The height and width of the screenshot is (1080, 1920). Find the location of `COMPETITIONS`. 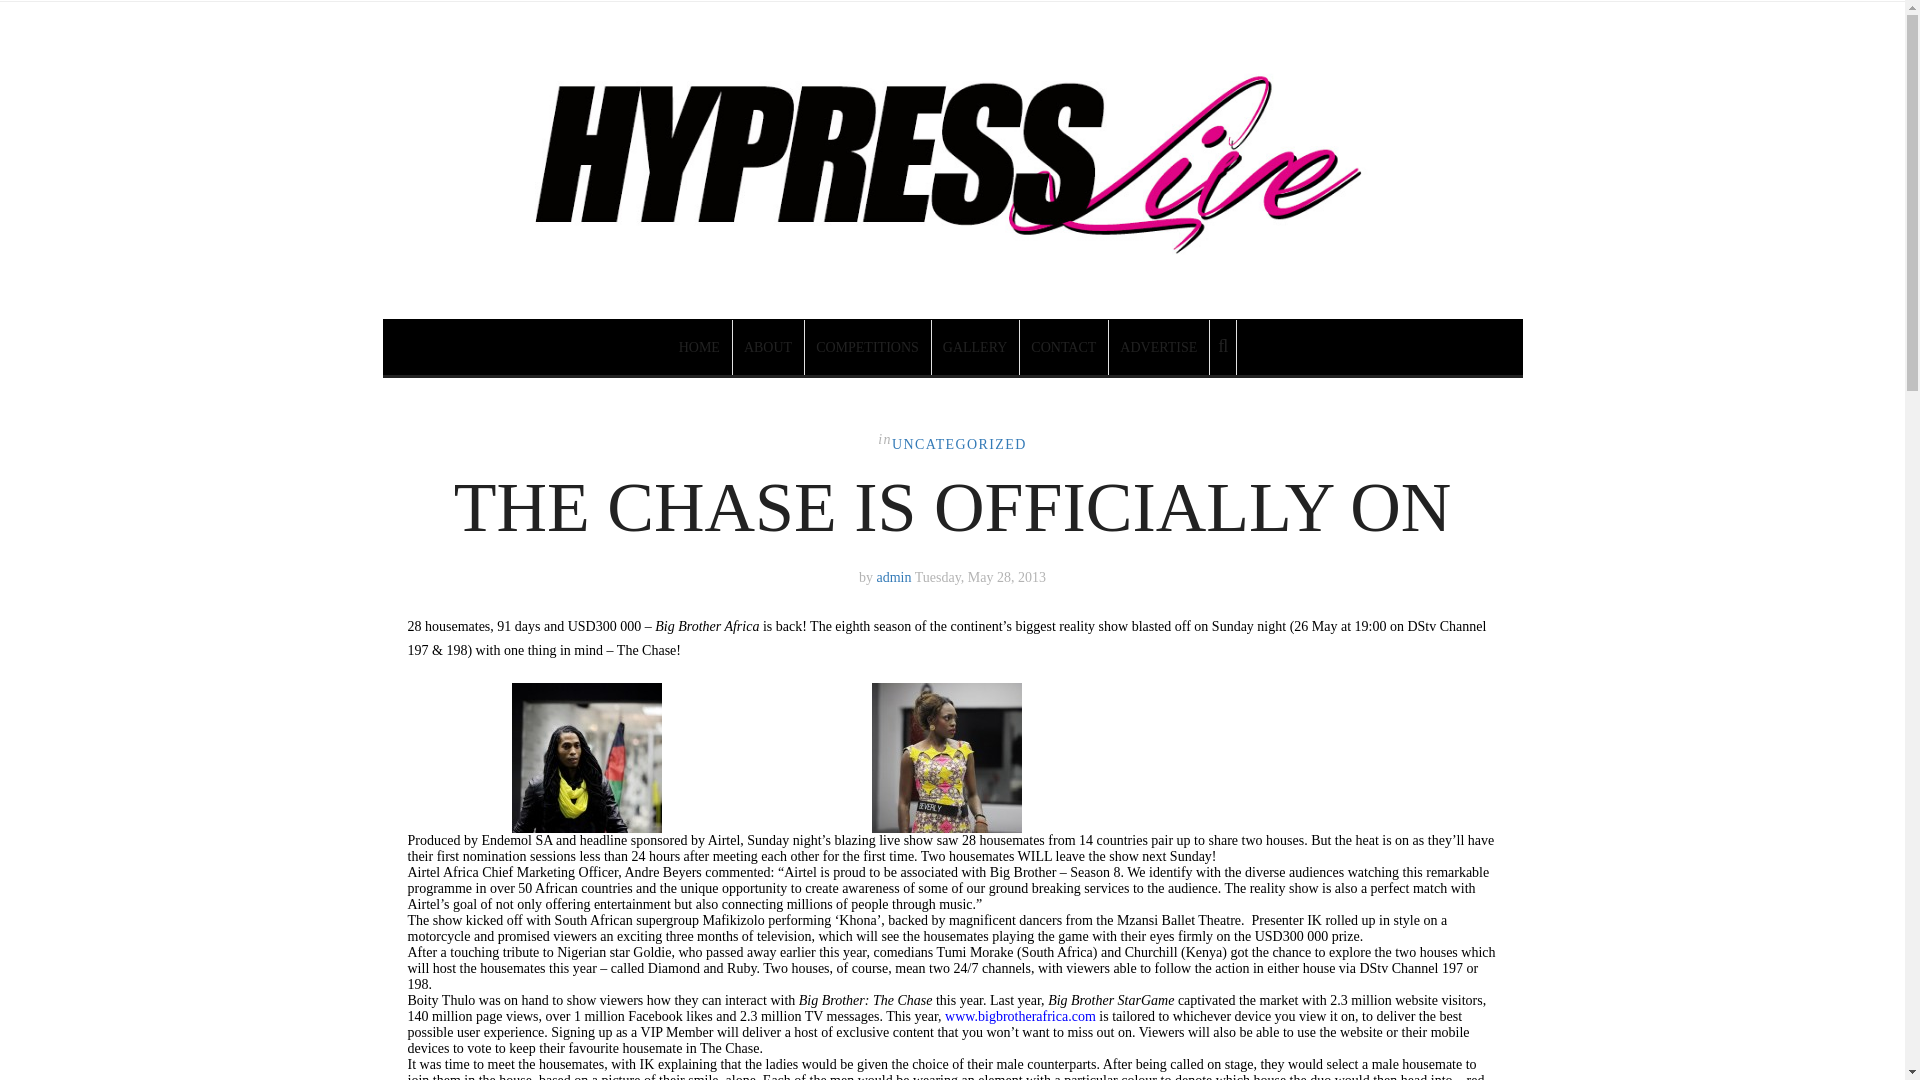

COMPETITIONS is located at coordinates (868, 346).